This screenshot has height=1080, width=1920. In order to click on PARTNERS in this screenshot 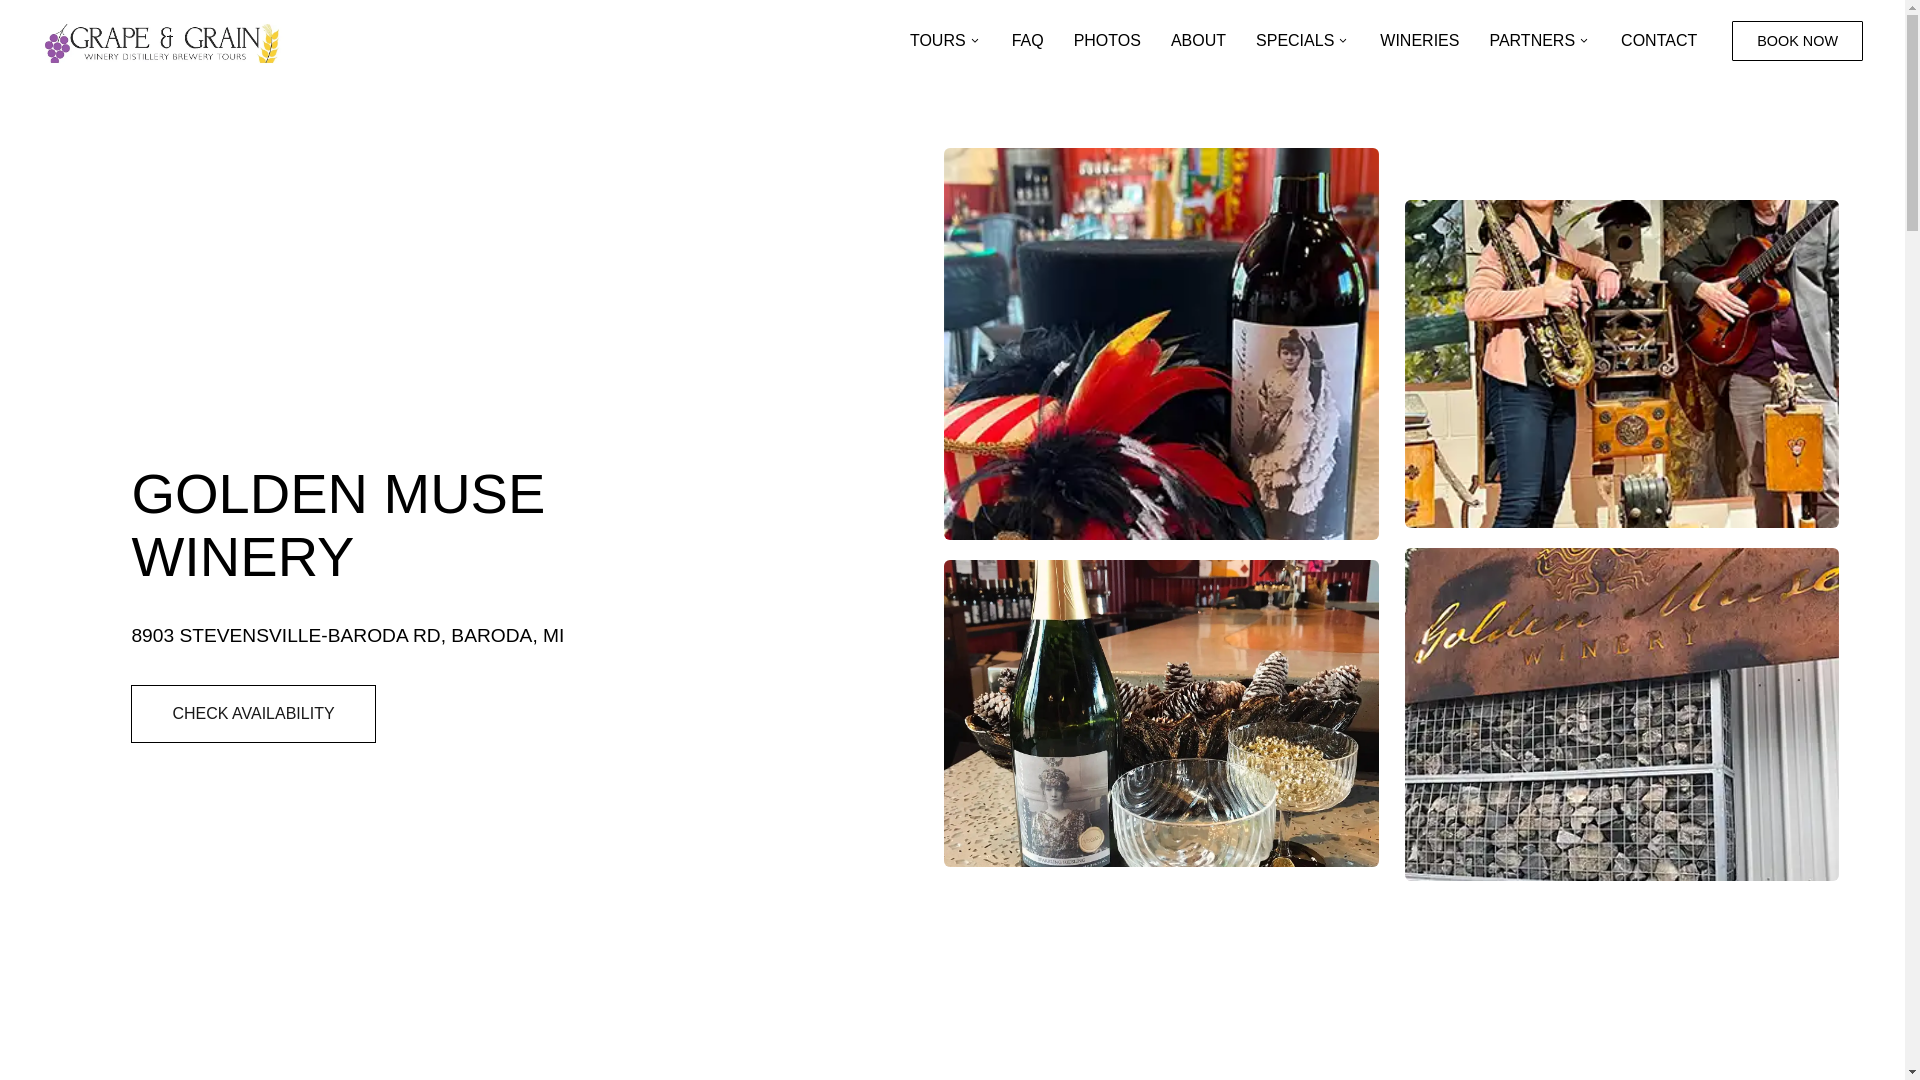, I will do `click(1540, 40)`.